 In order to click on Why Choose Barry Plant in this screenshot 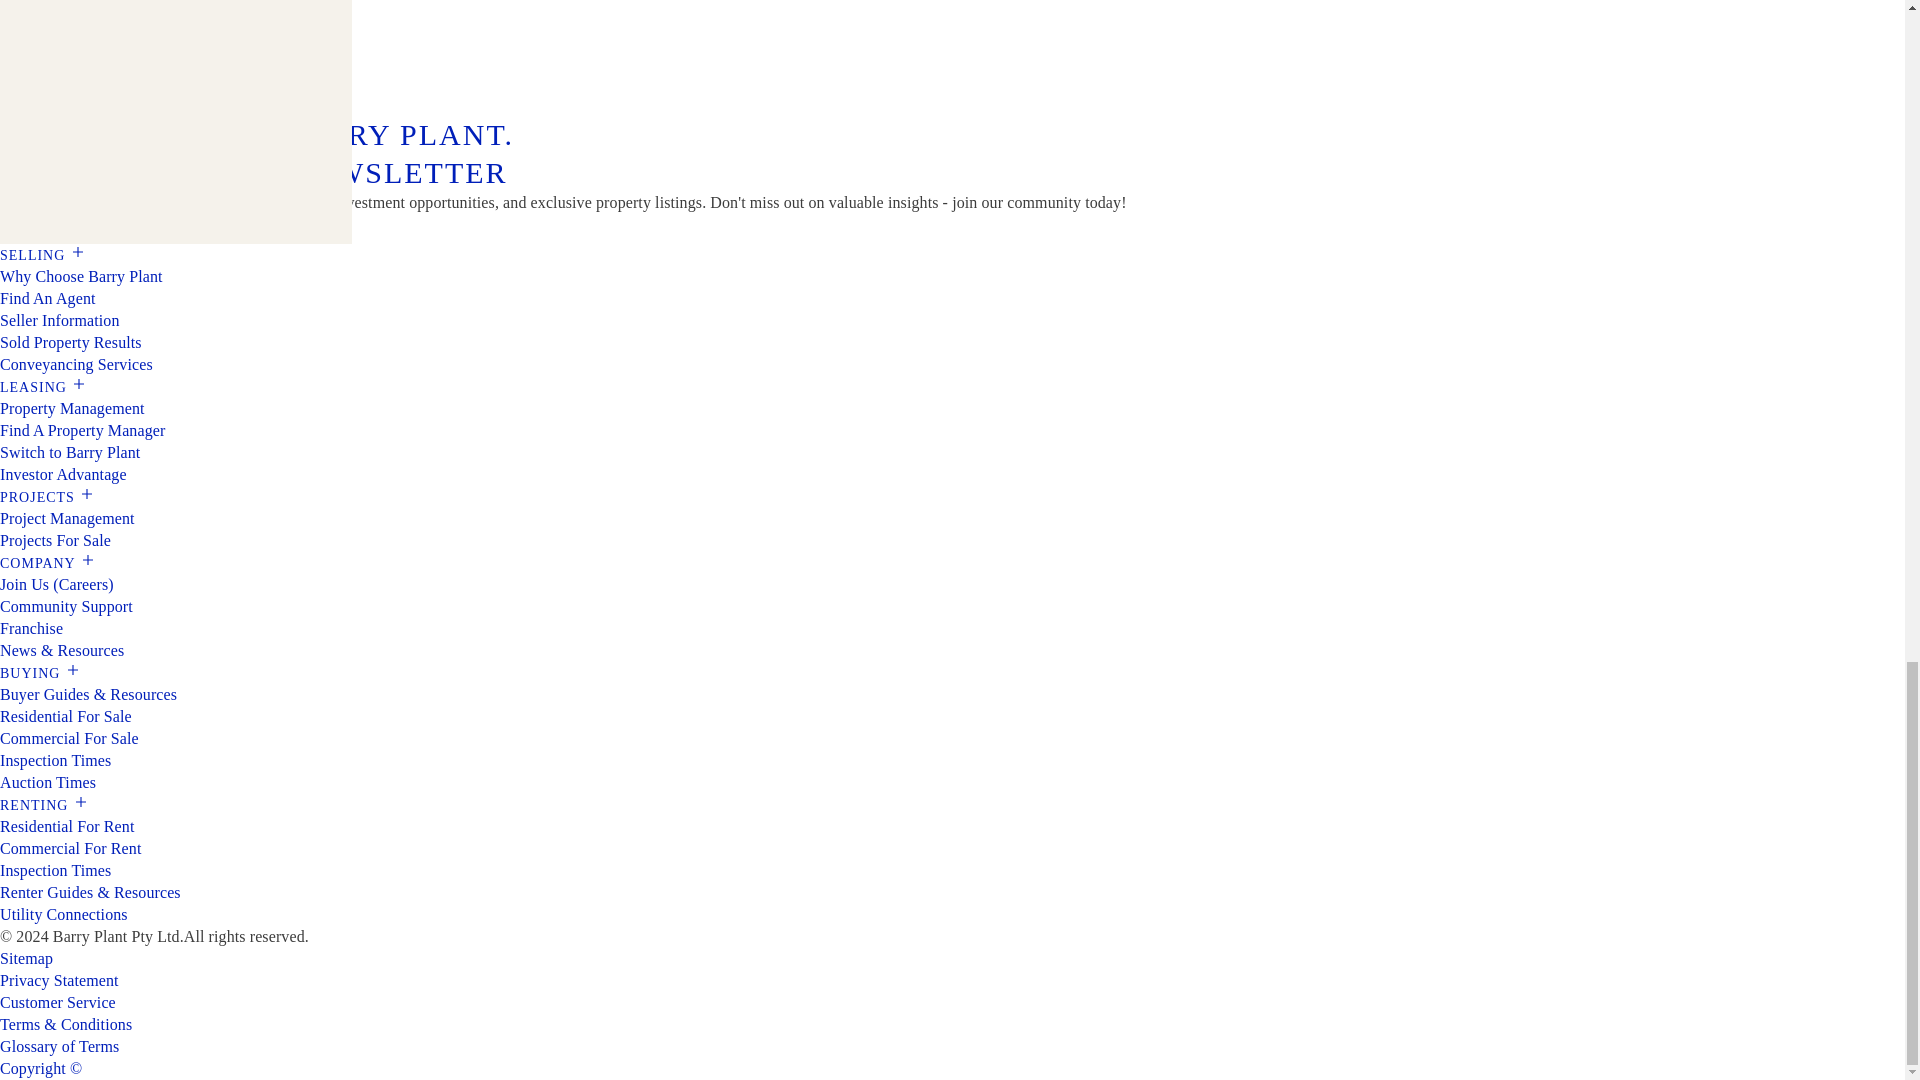, I will do `click(82, 276)`.